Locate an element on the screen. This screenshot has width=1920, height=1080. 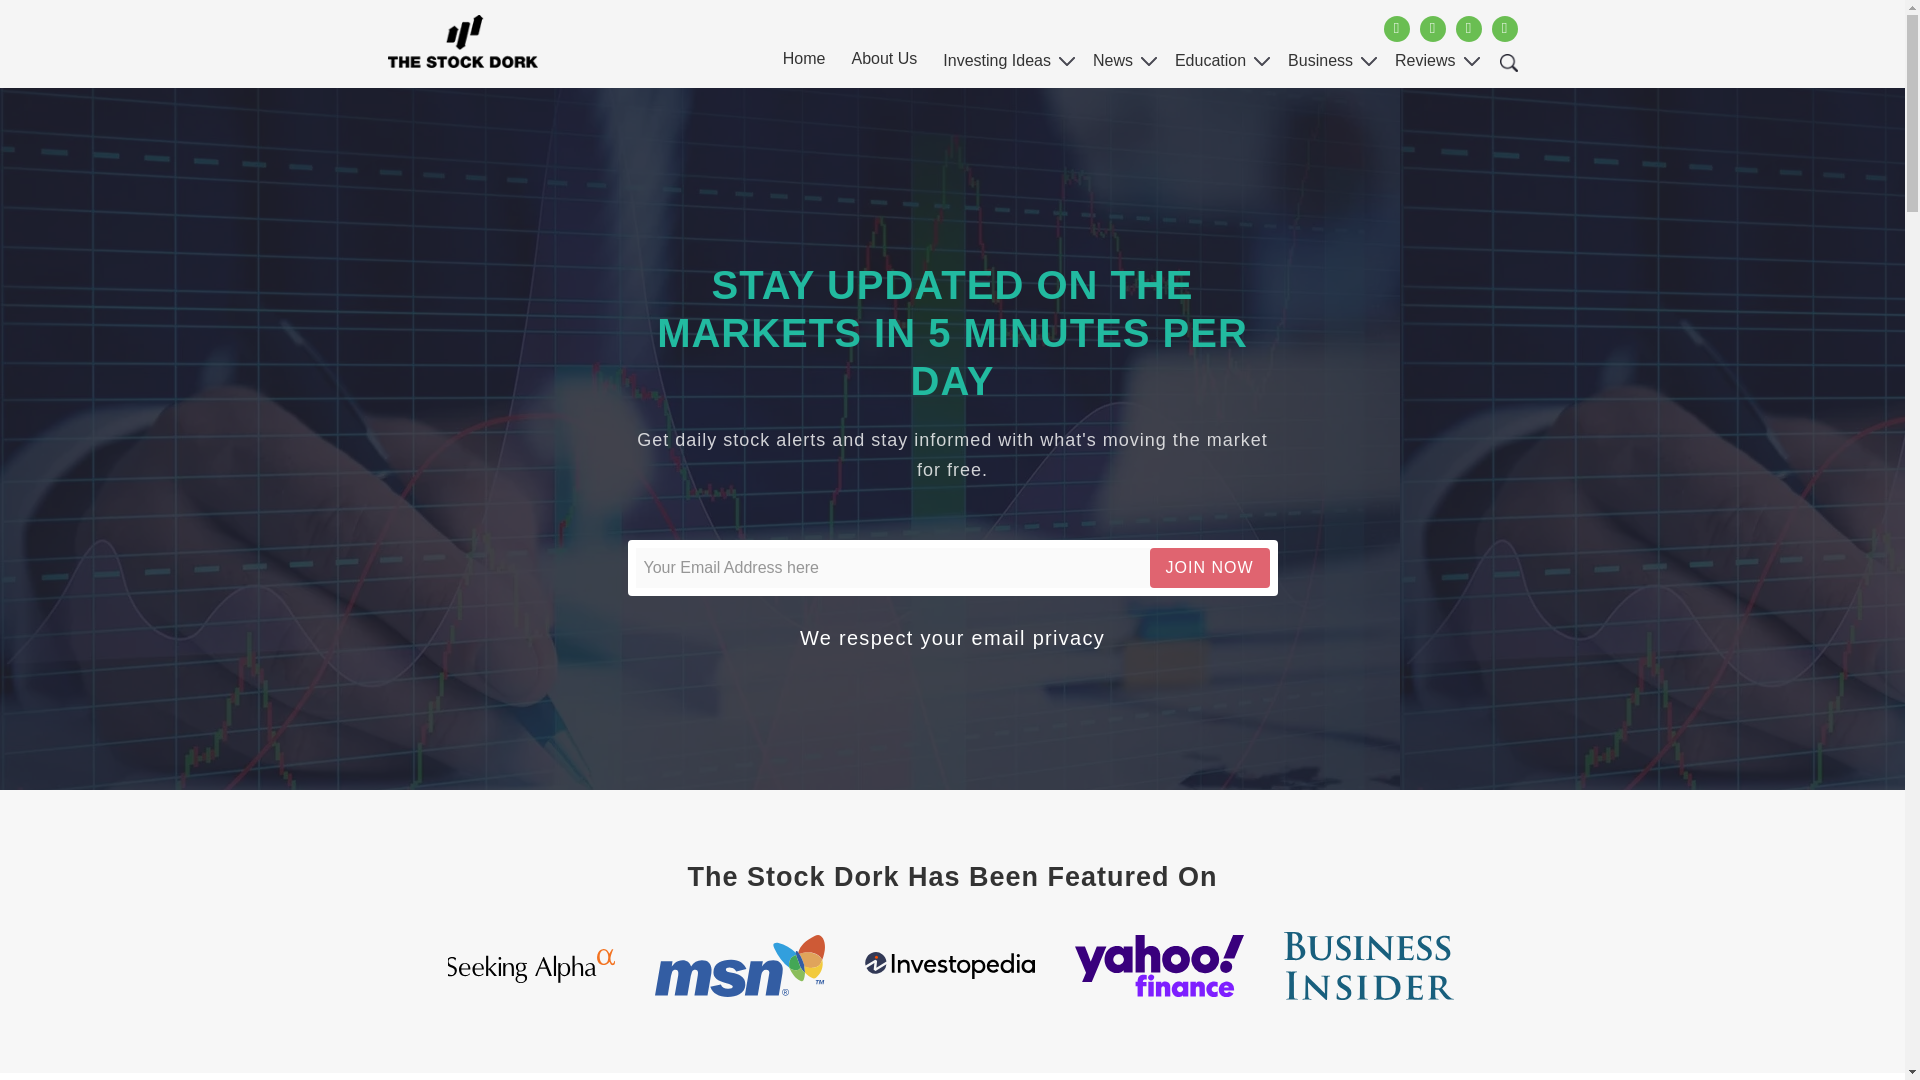
About Us is located at coordinates (884, 64).